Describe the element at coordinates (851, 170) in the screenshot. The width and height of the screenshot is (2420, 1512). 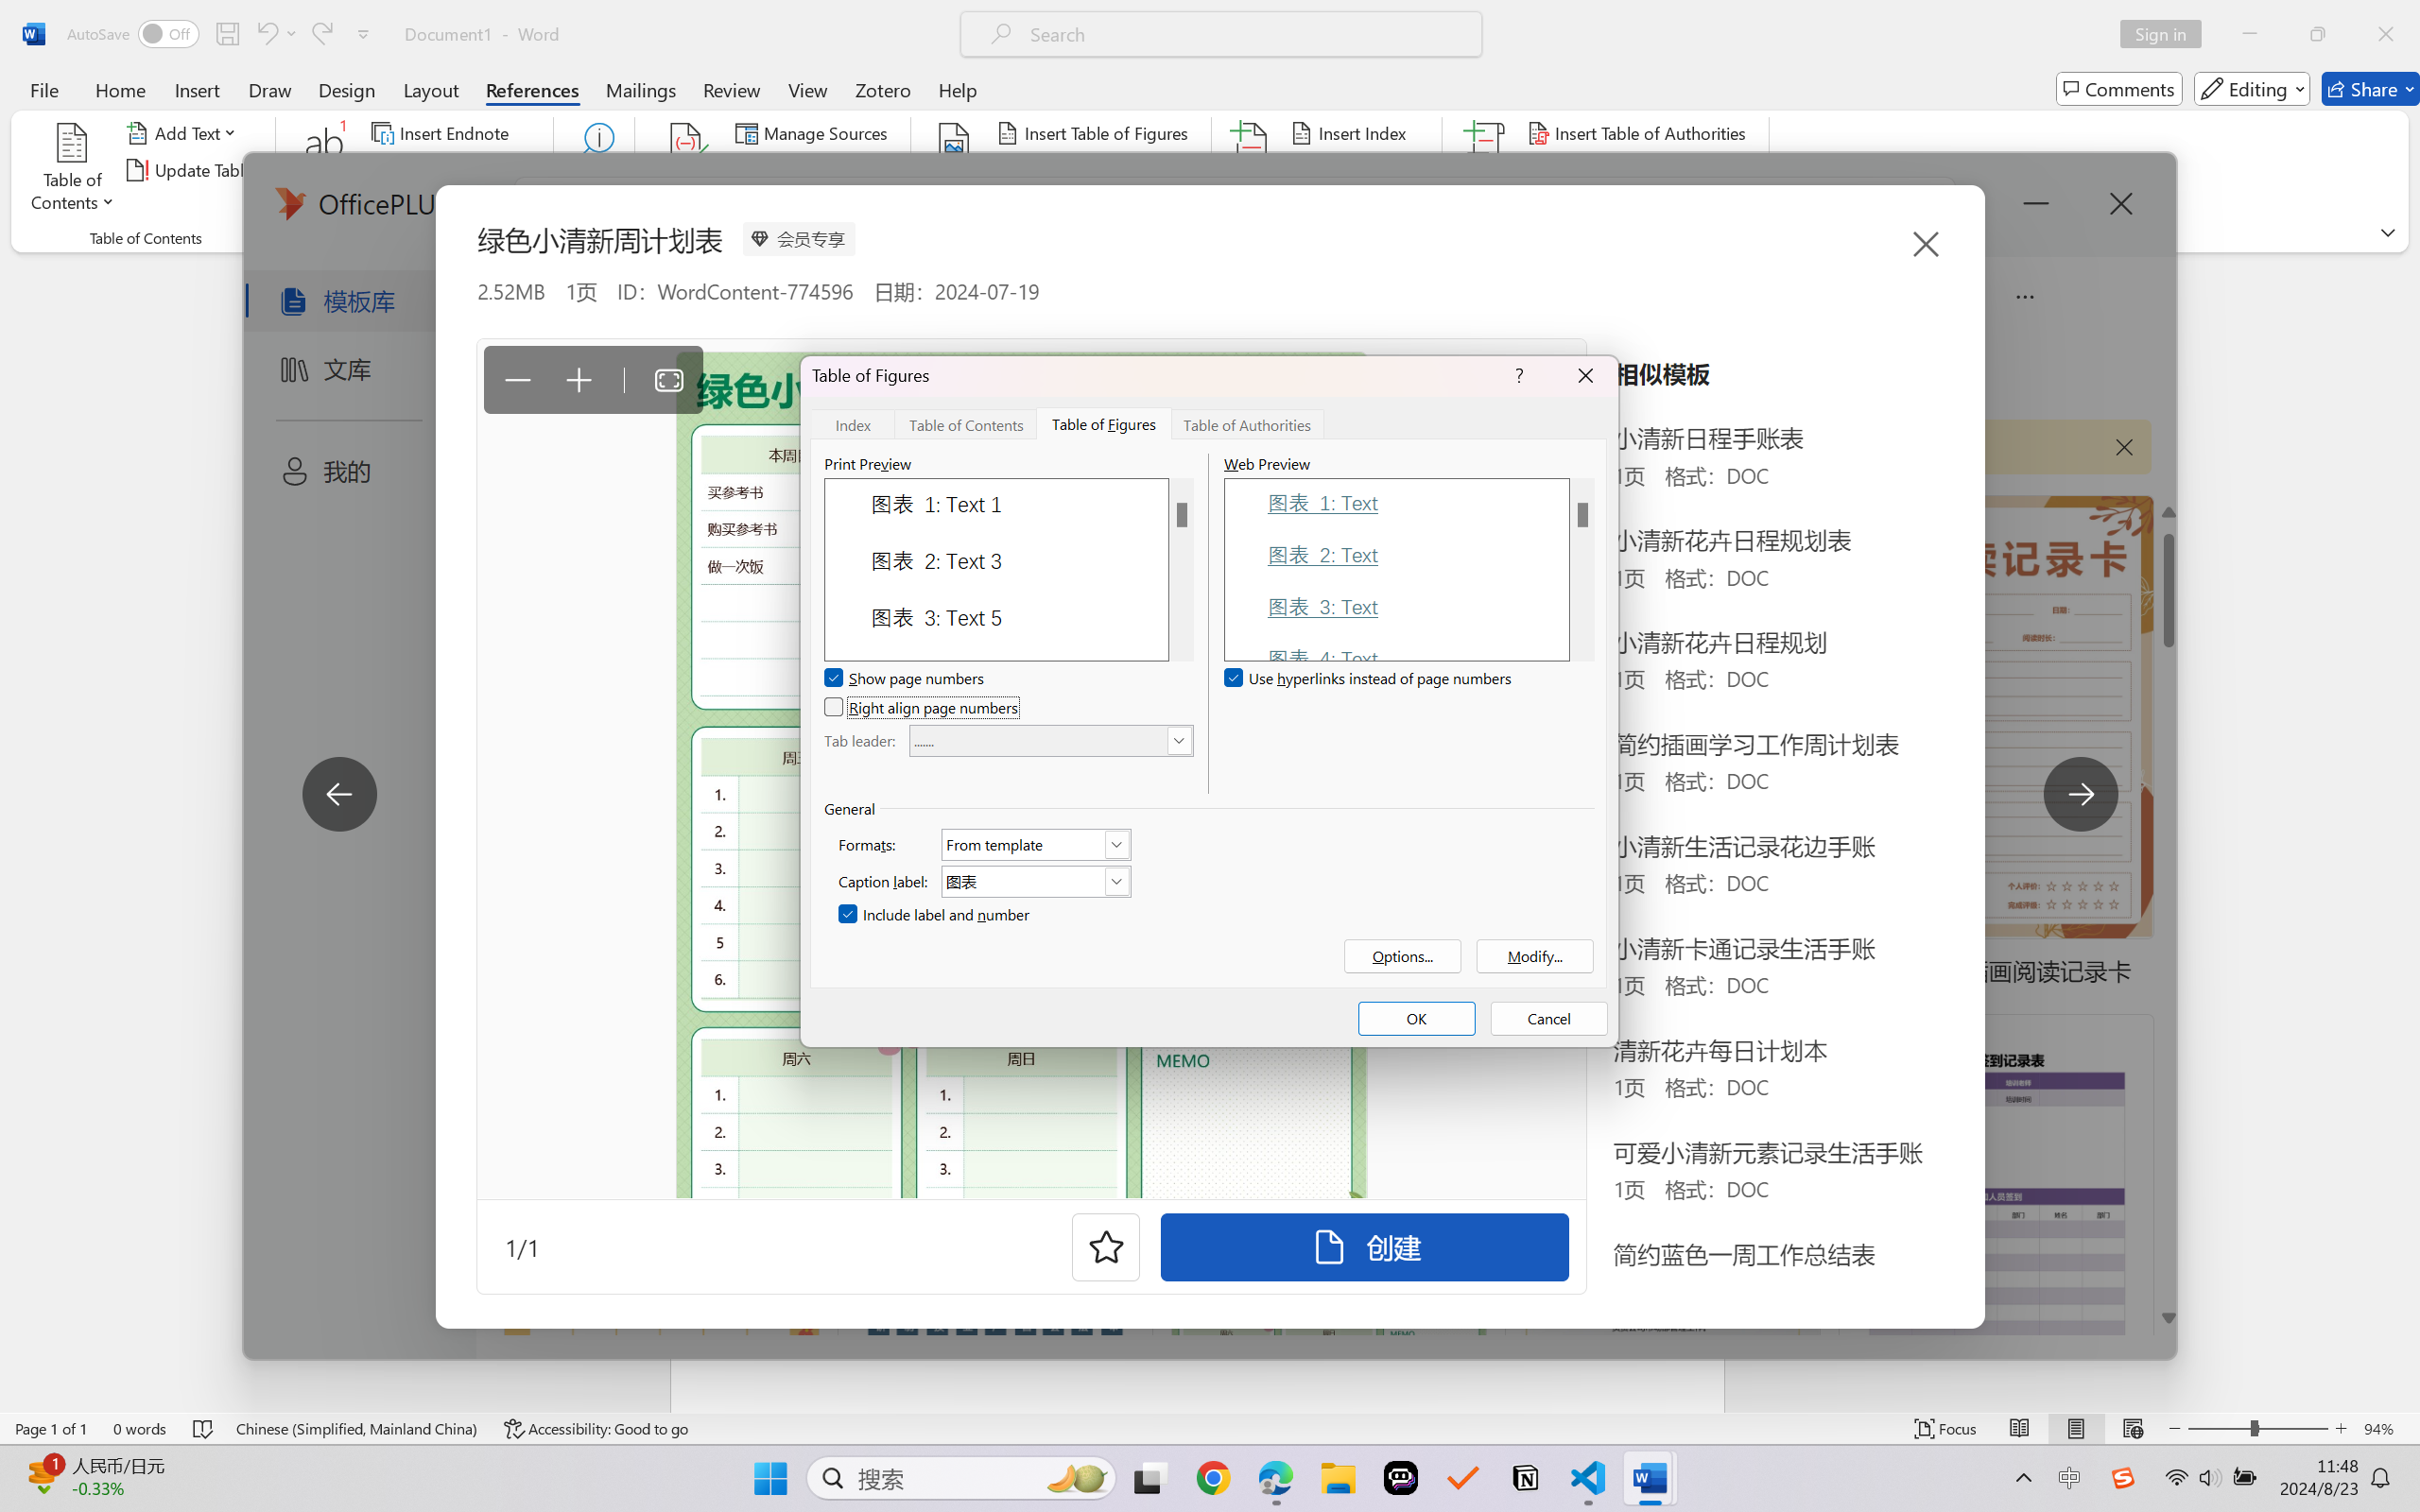
I see `Style` at that location.